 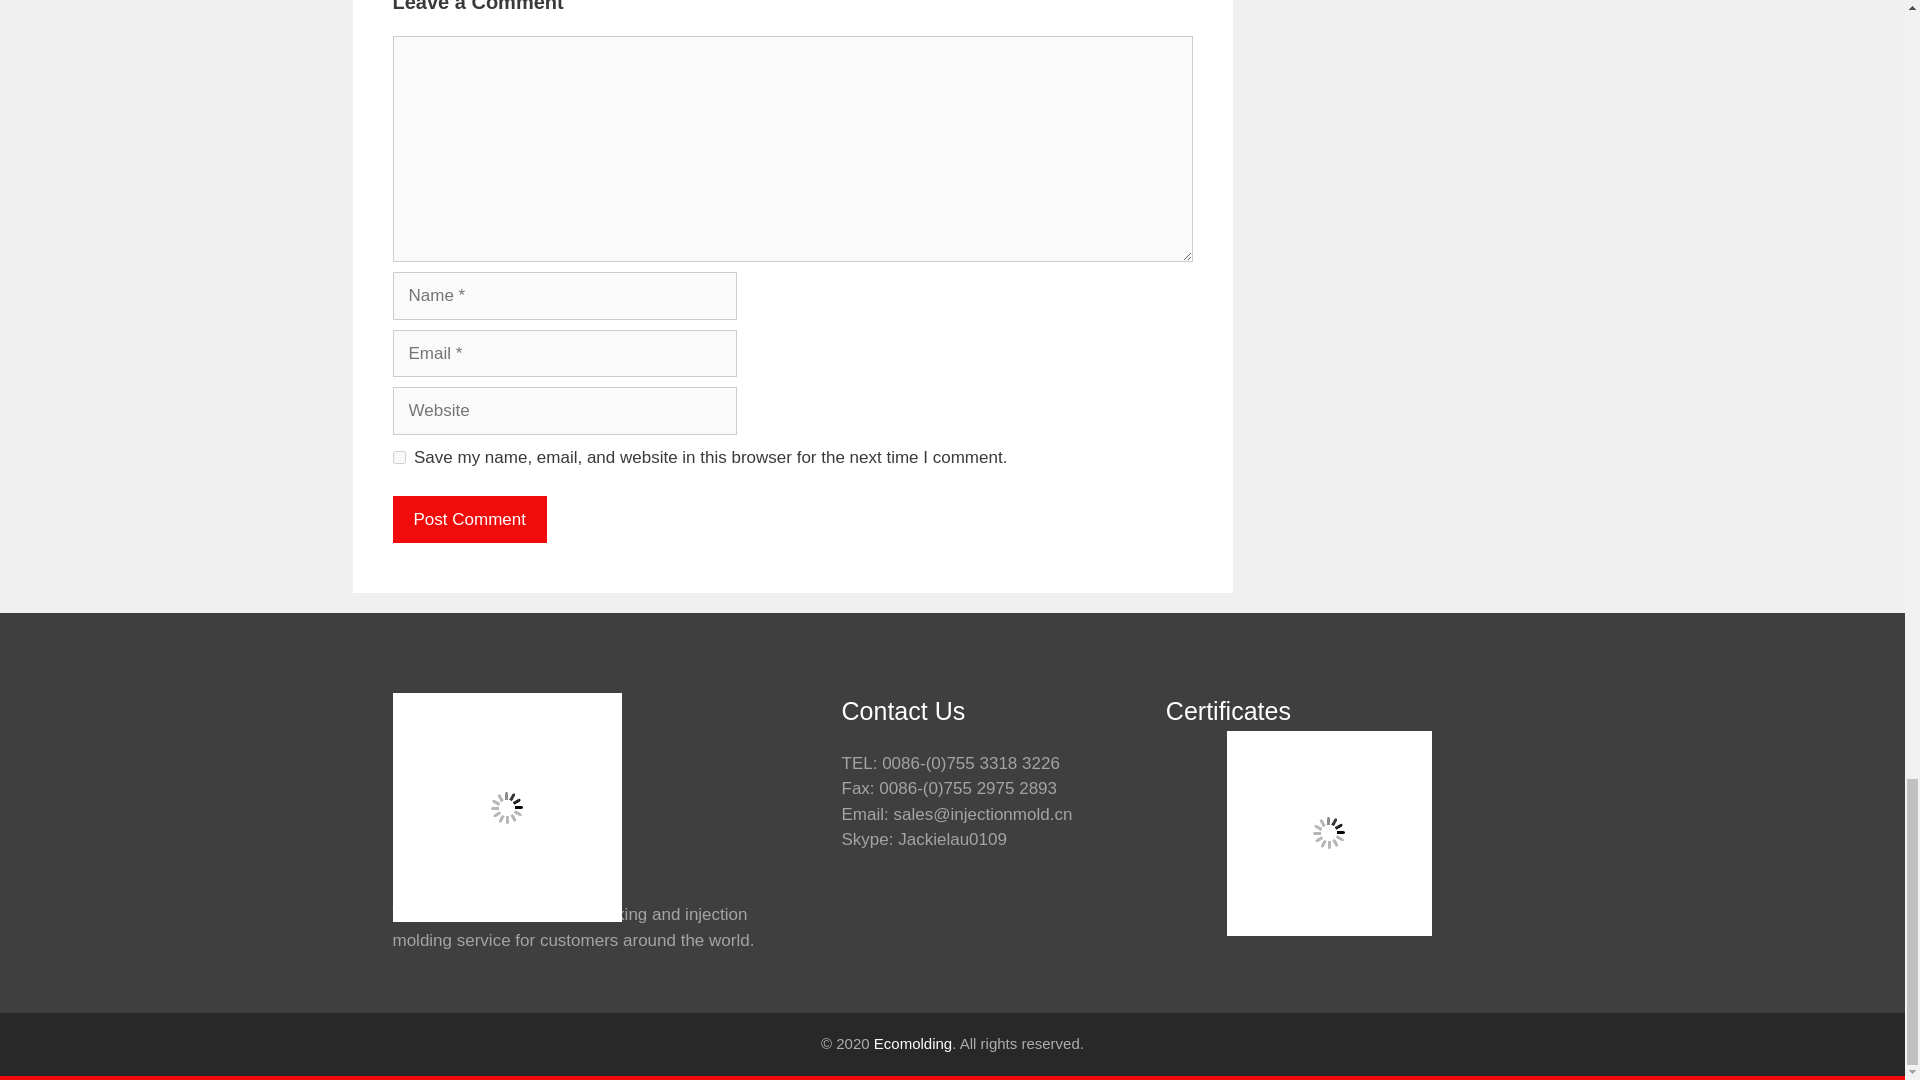 What do you see at coordinates (1329, 834) in the screenshot?
I see `certification` at bounding box center [1329, 834].